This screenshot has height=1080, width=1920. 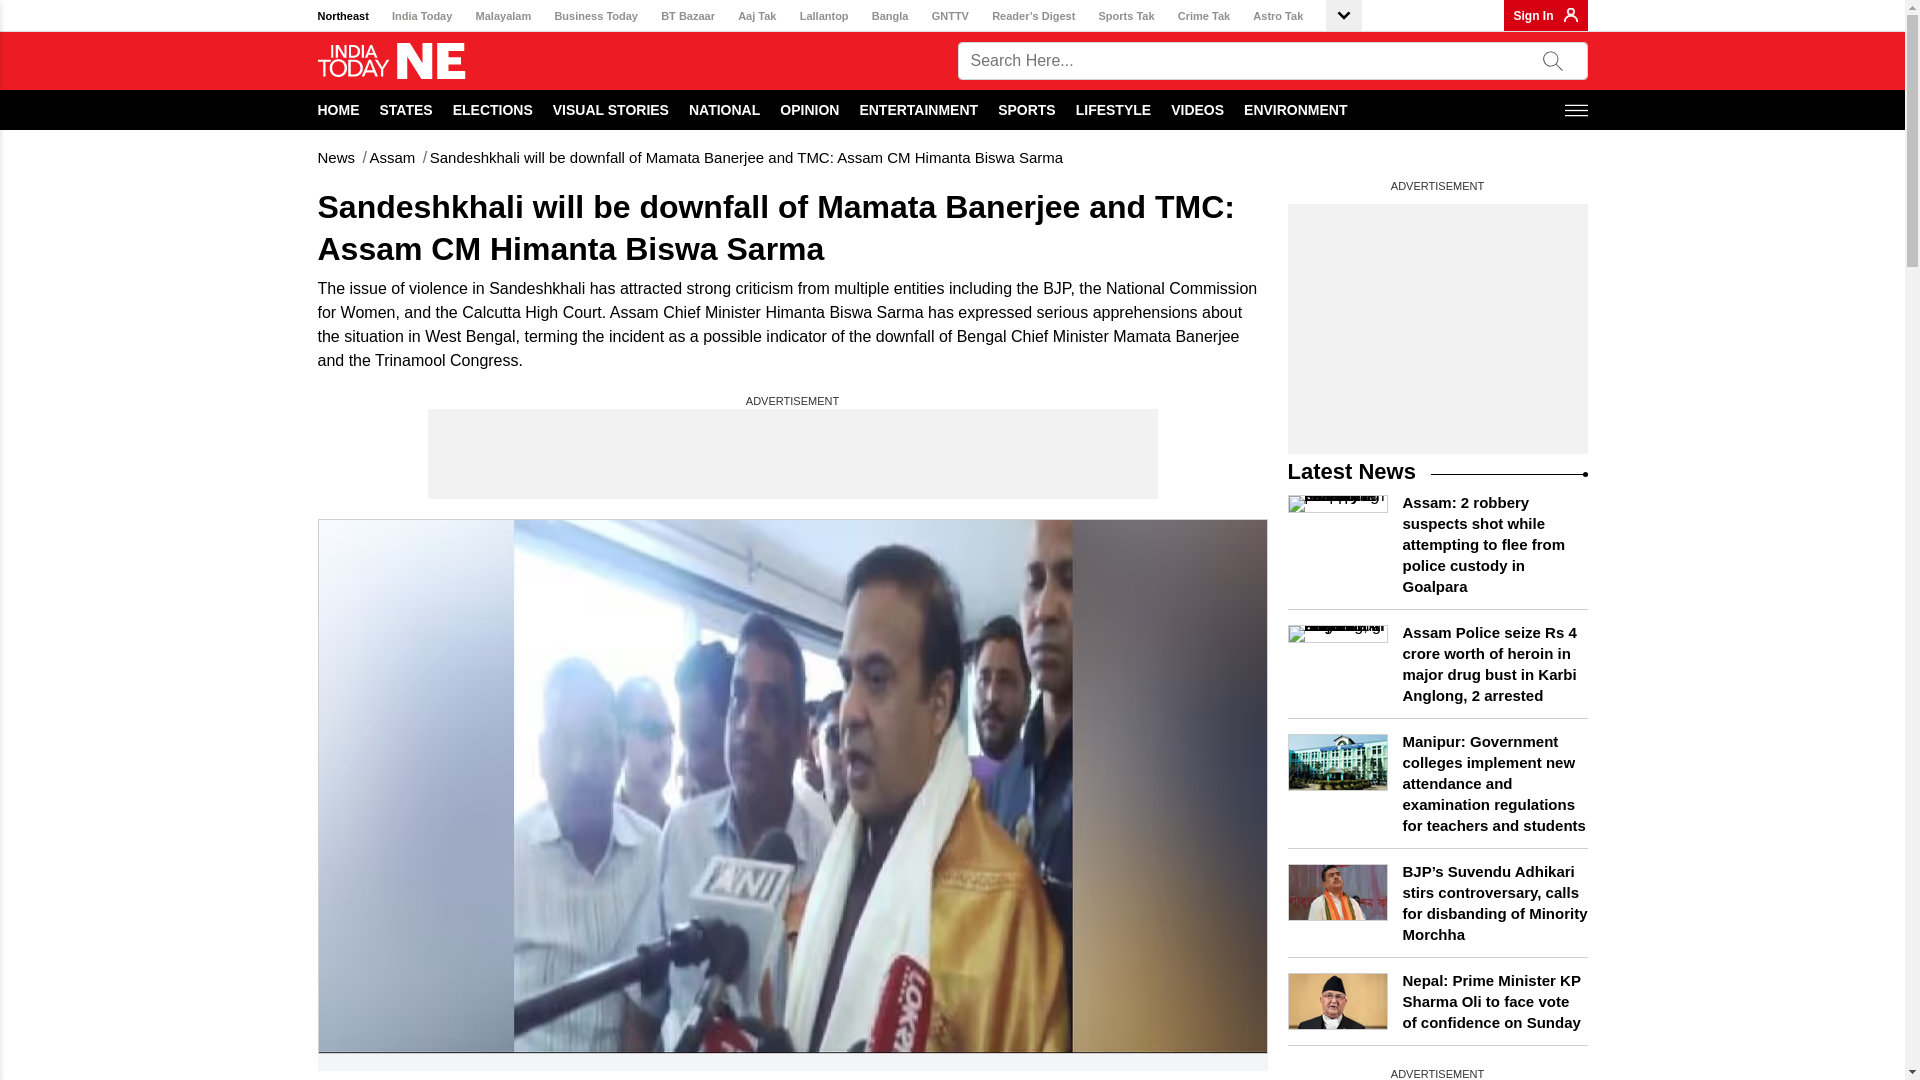 I want to click on NATIONAL, so click(x=724, y=109).